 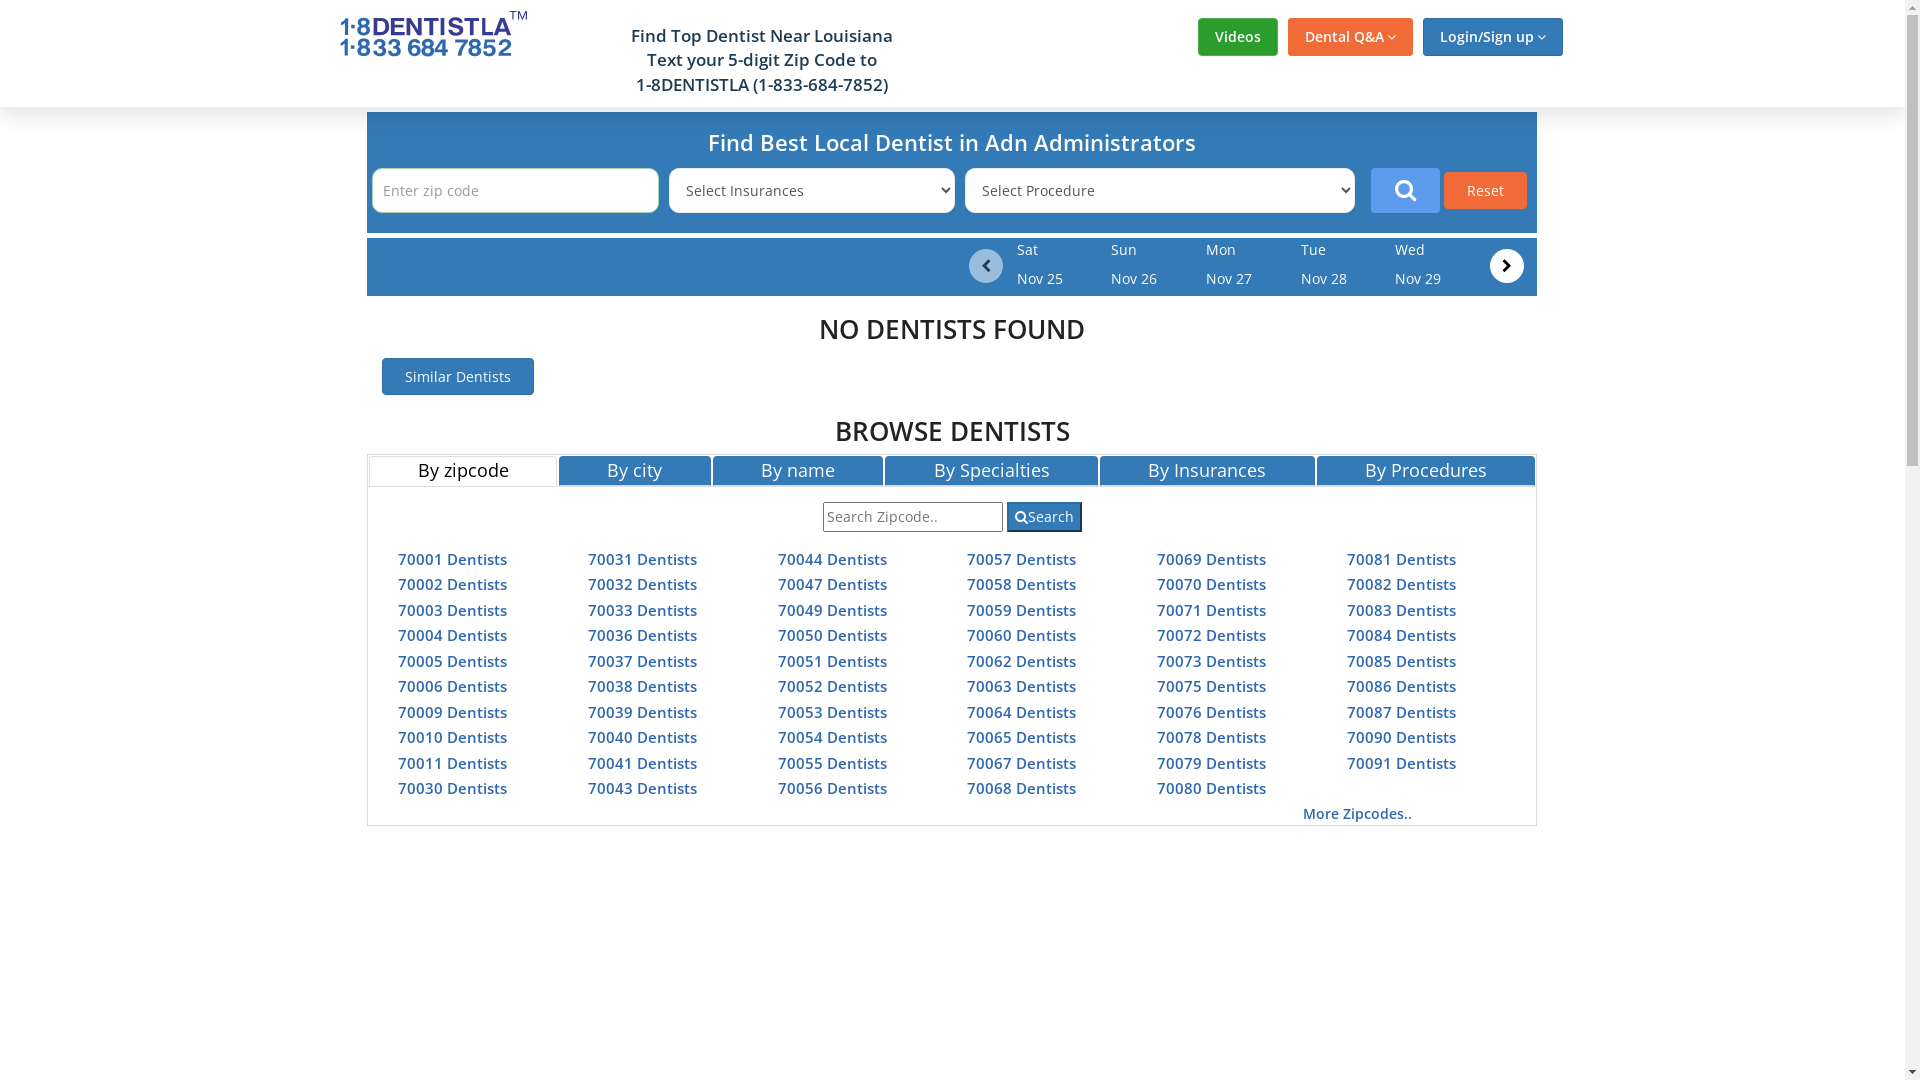 I want to click on 70065 Dentists, so click(x=1022, y=737).